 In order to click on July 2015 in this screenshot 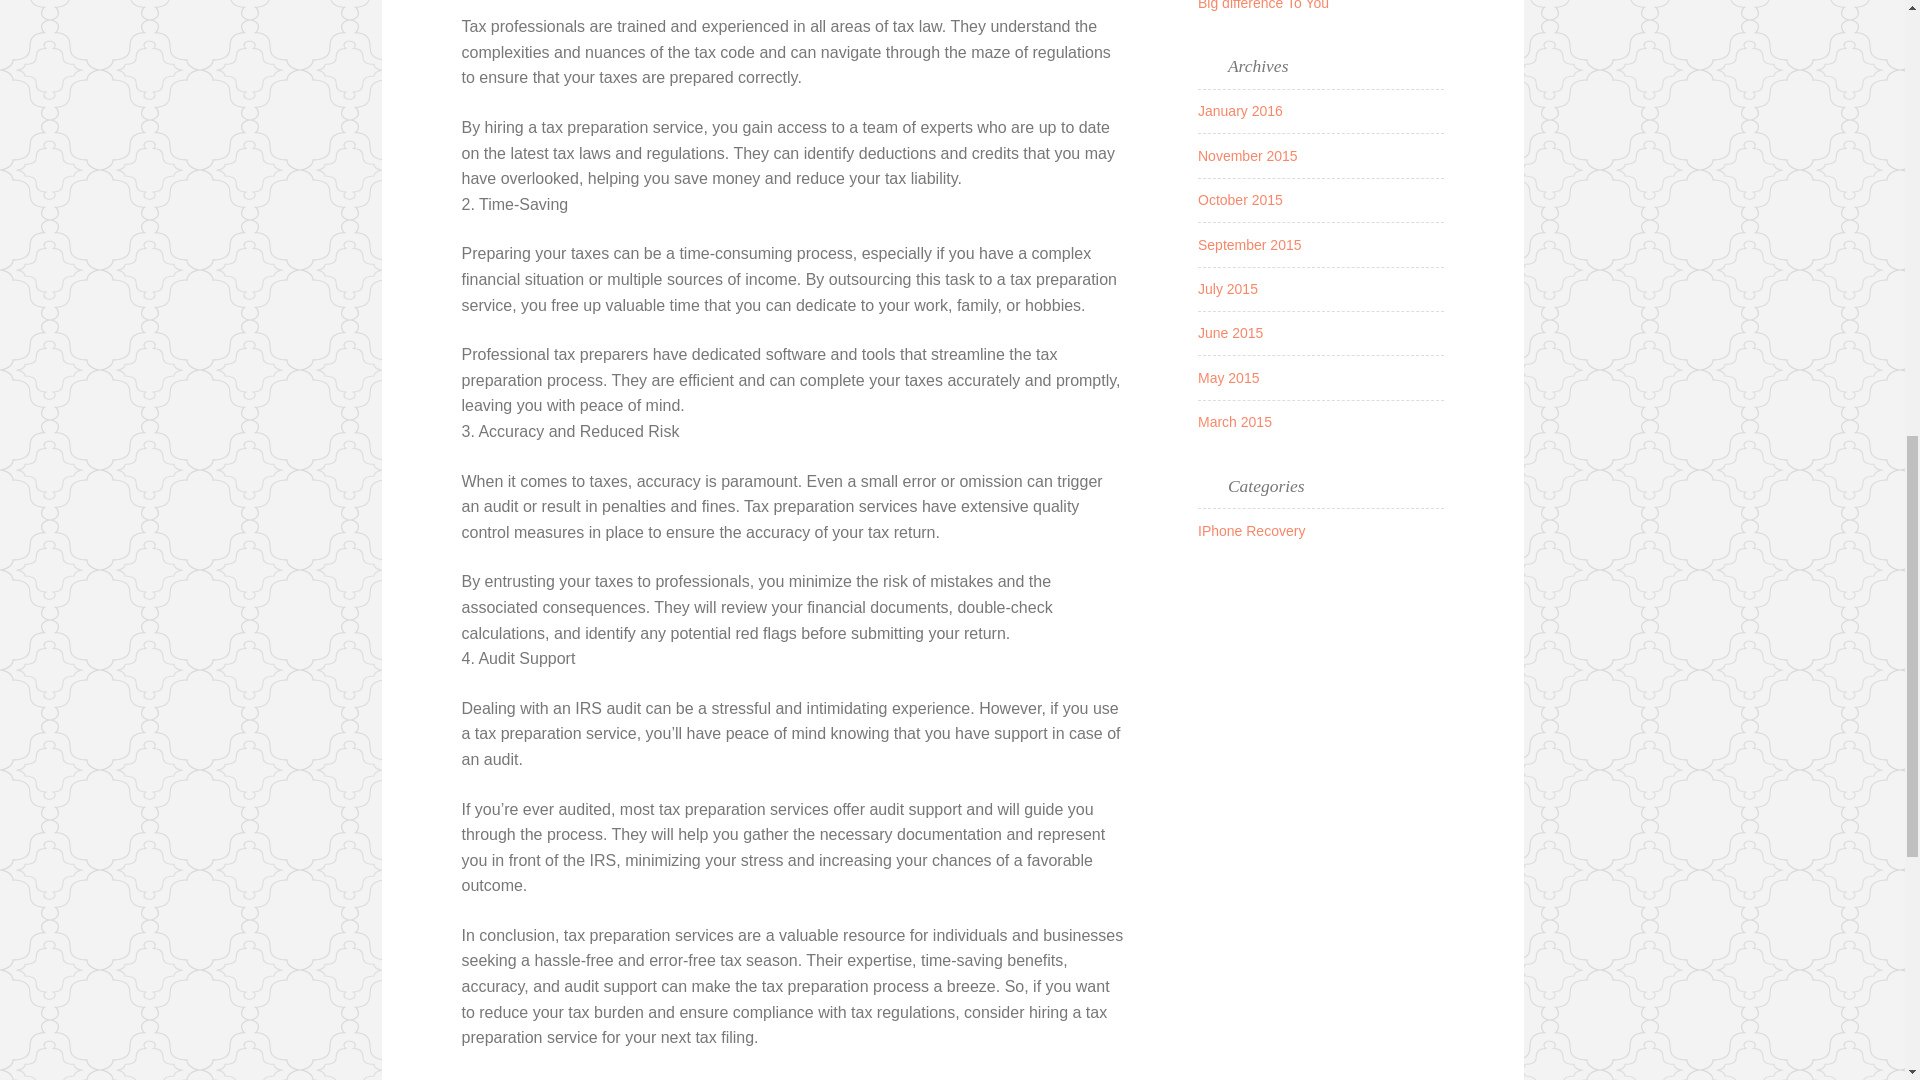, I will do `click(1228, 288)`.